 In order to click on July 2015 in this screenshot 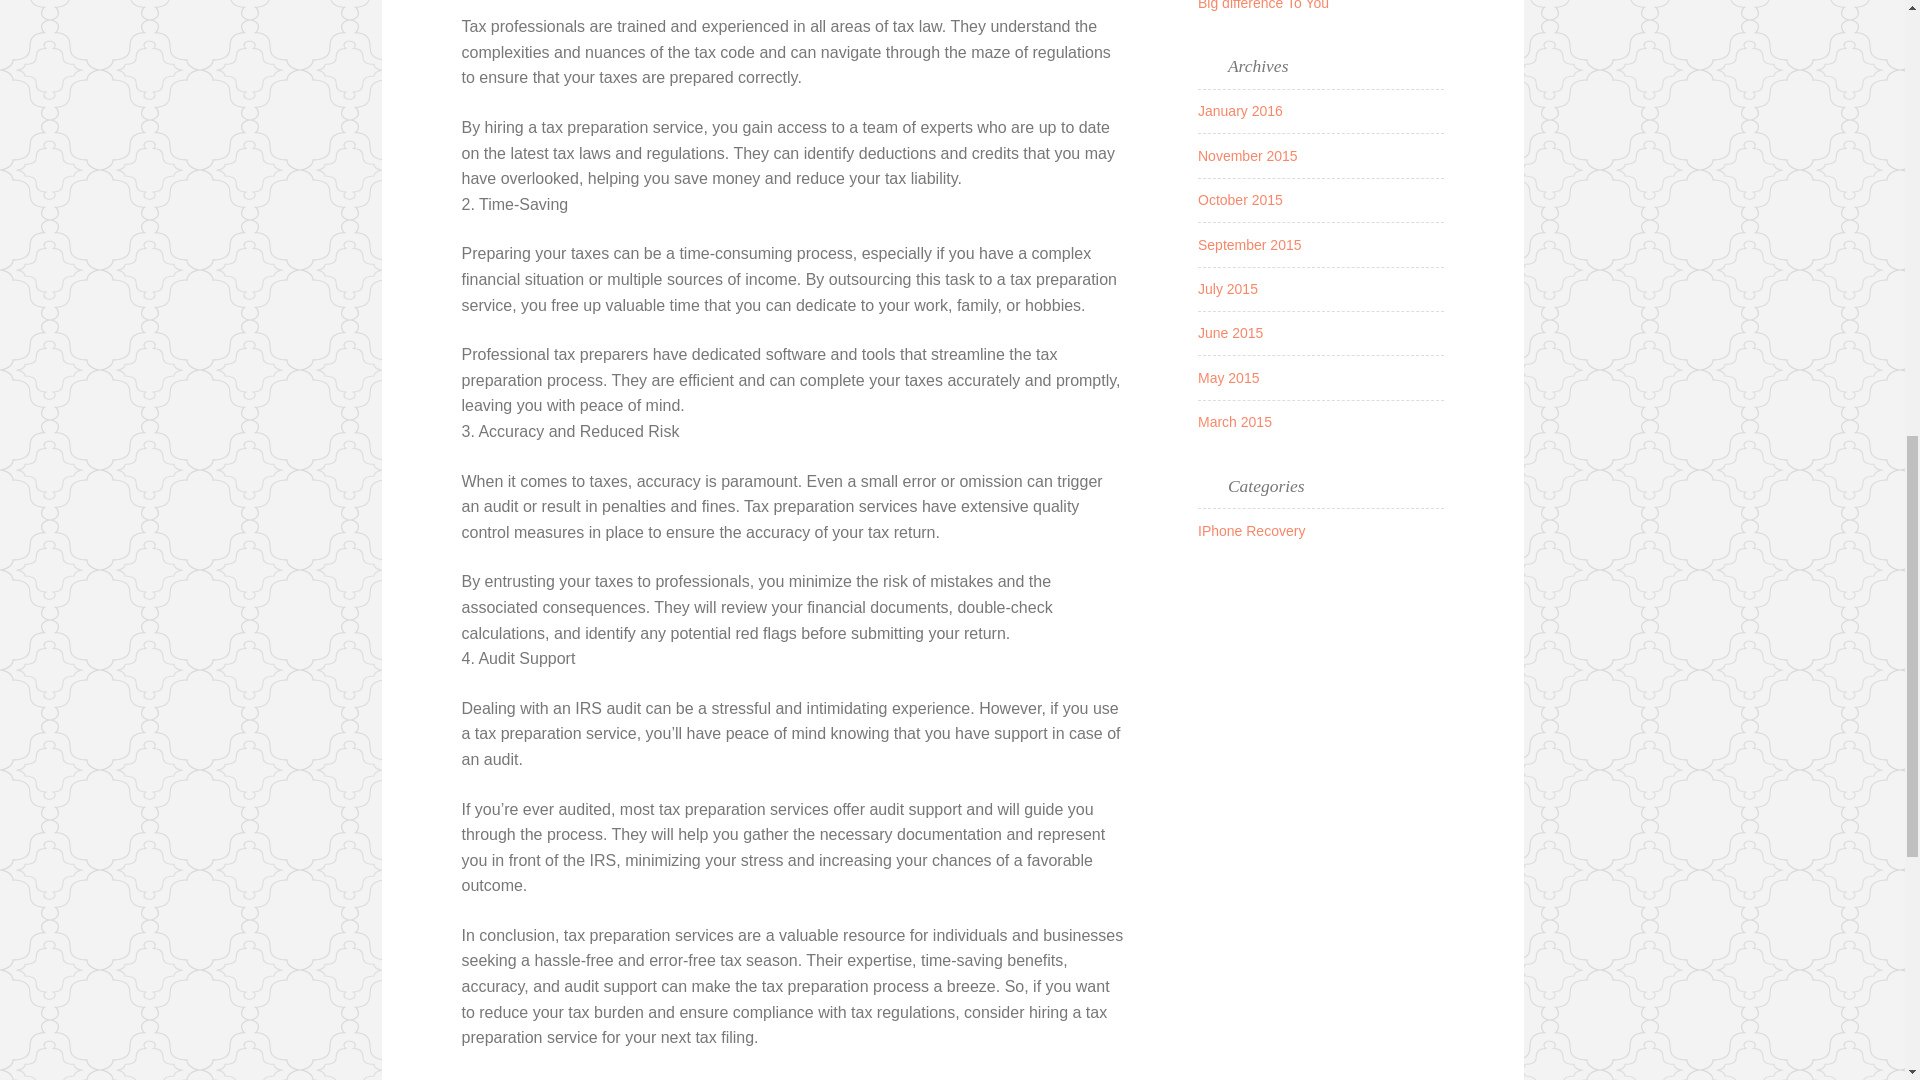, I will do `click(1228, 288)`.